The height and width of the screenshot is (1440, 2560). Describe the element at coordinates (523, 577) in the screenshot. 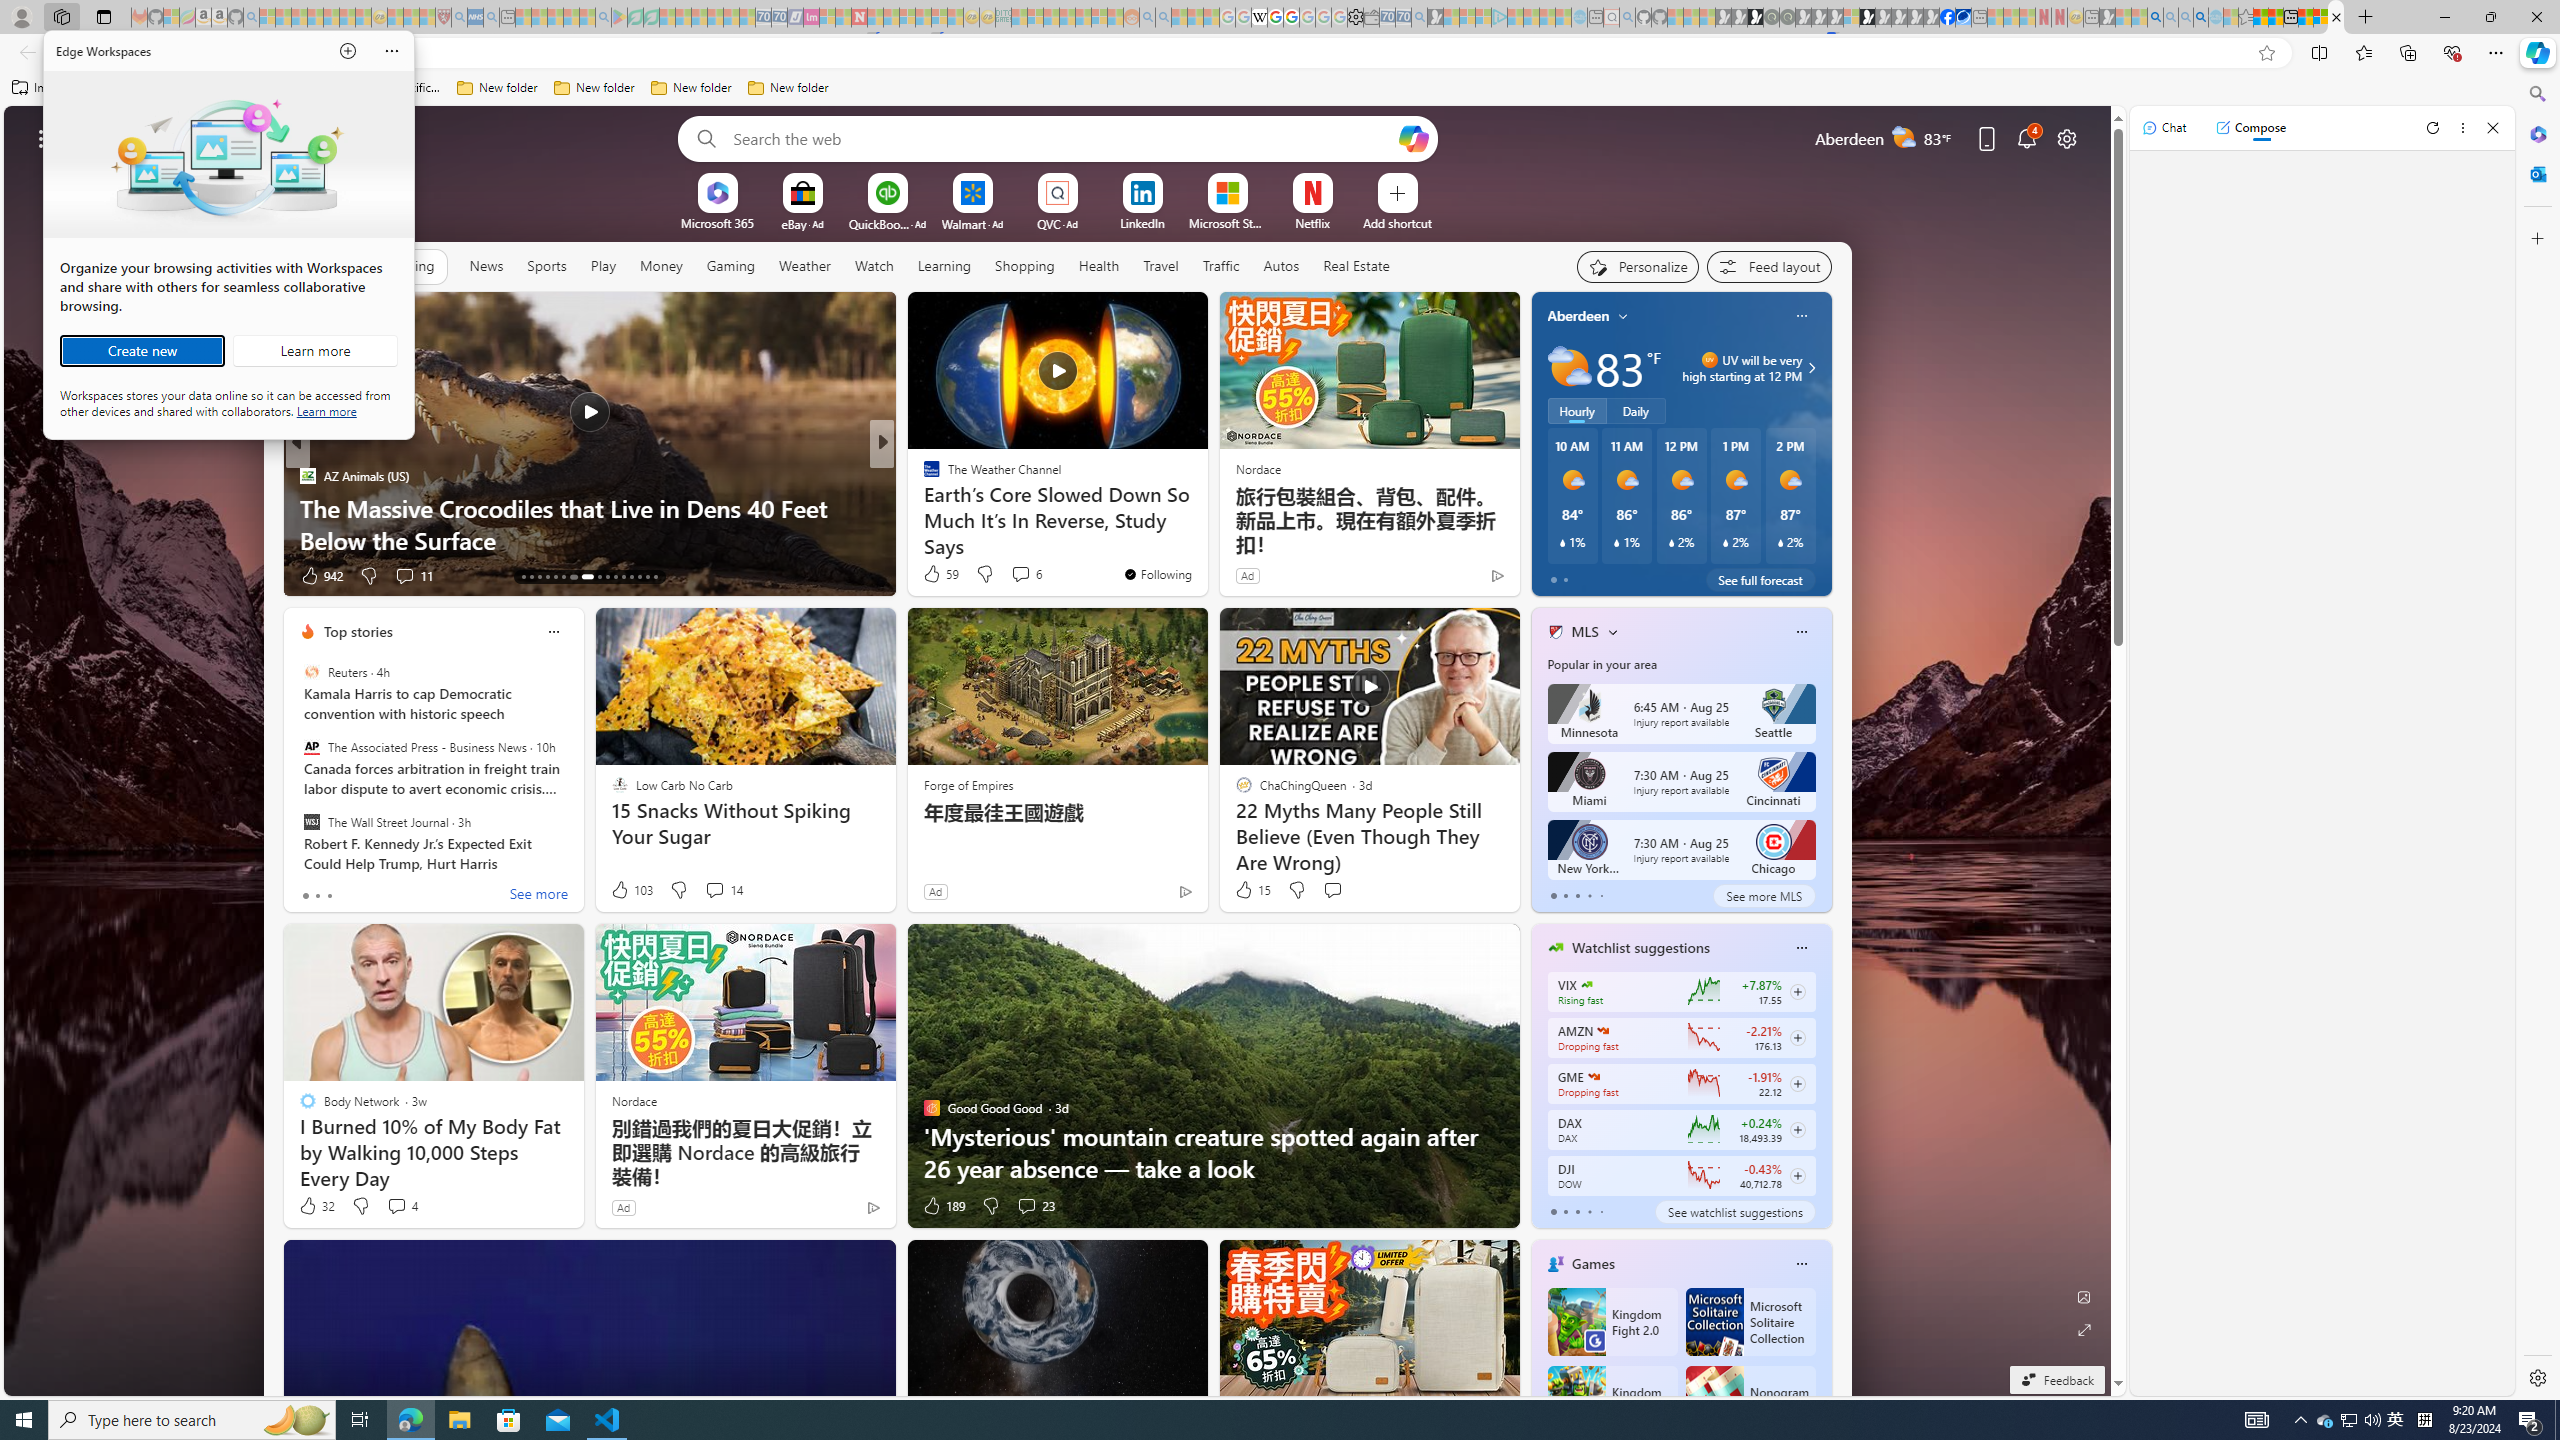

I see `AutomationID: tab-13` at that location.